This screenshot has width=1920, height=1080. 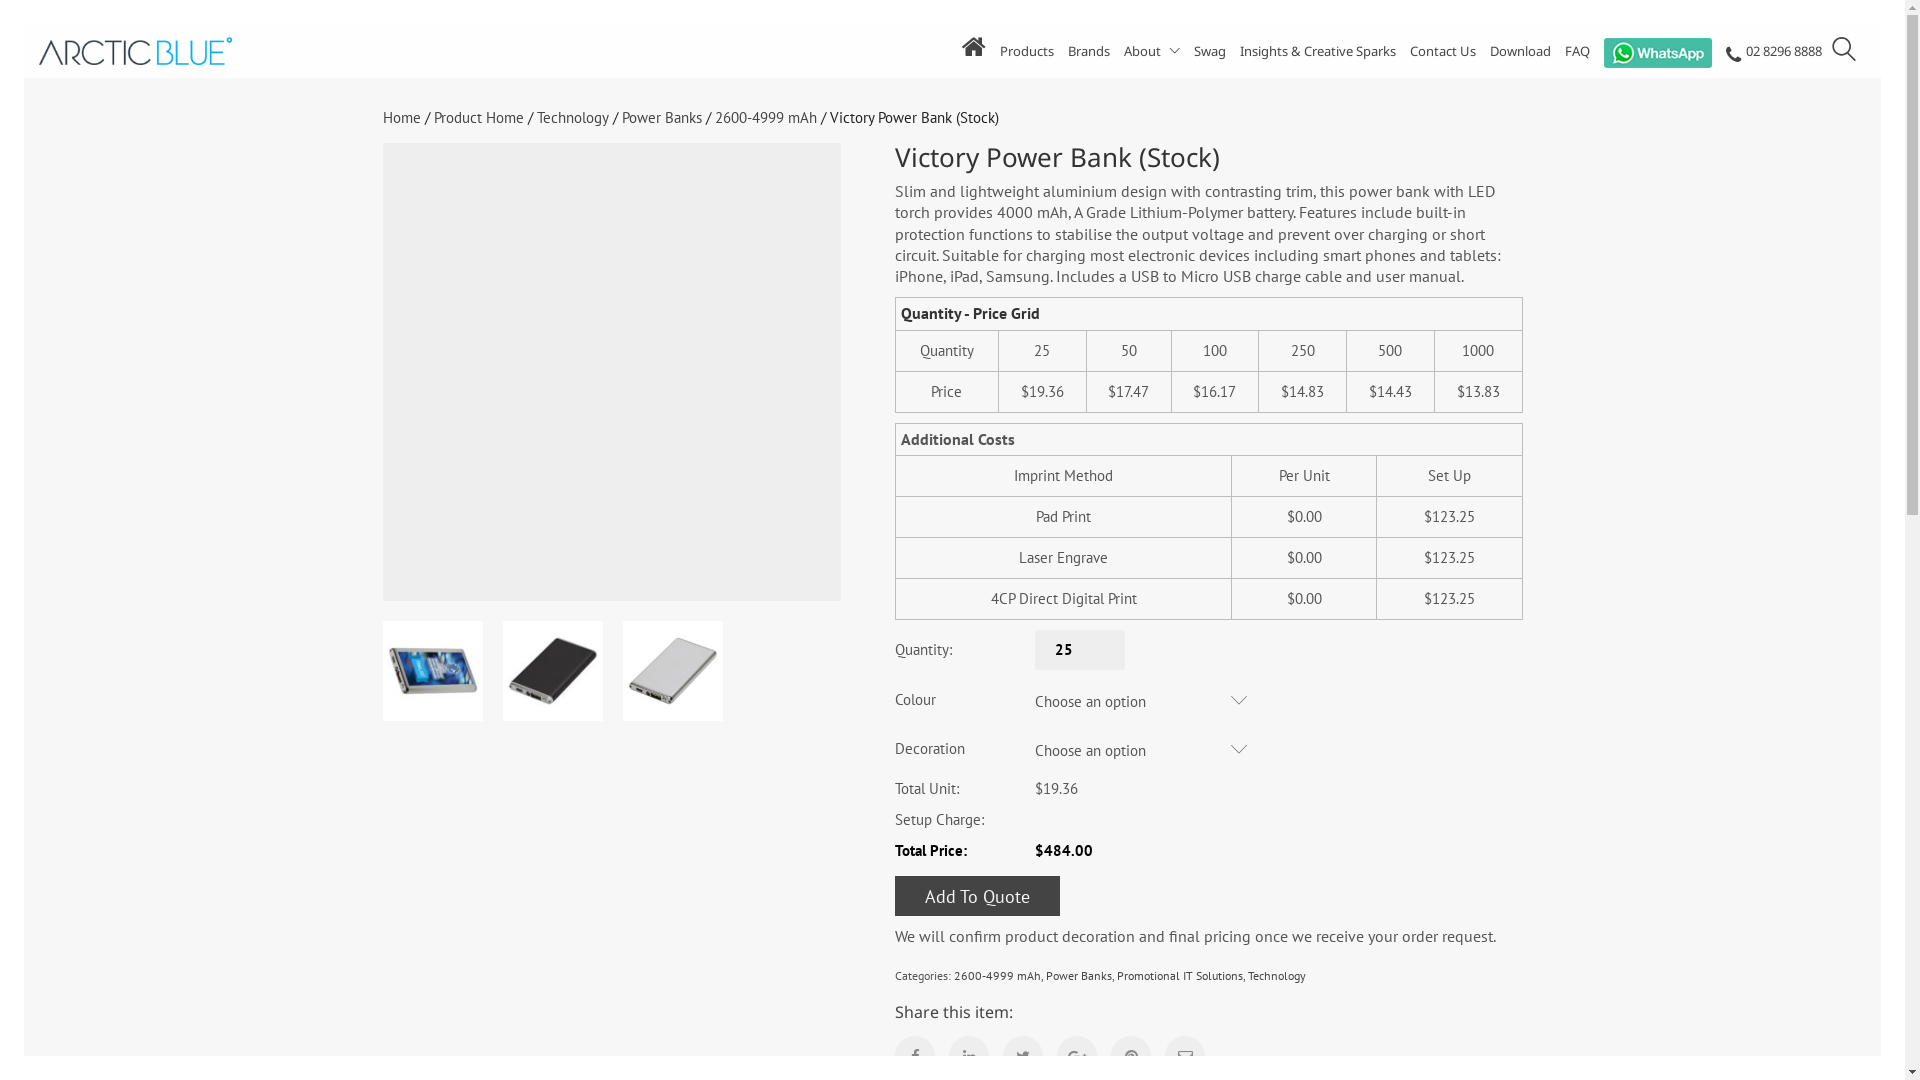 I want to click on Insights & Creative Sparks, so click(x=1318, y=52).